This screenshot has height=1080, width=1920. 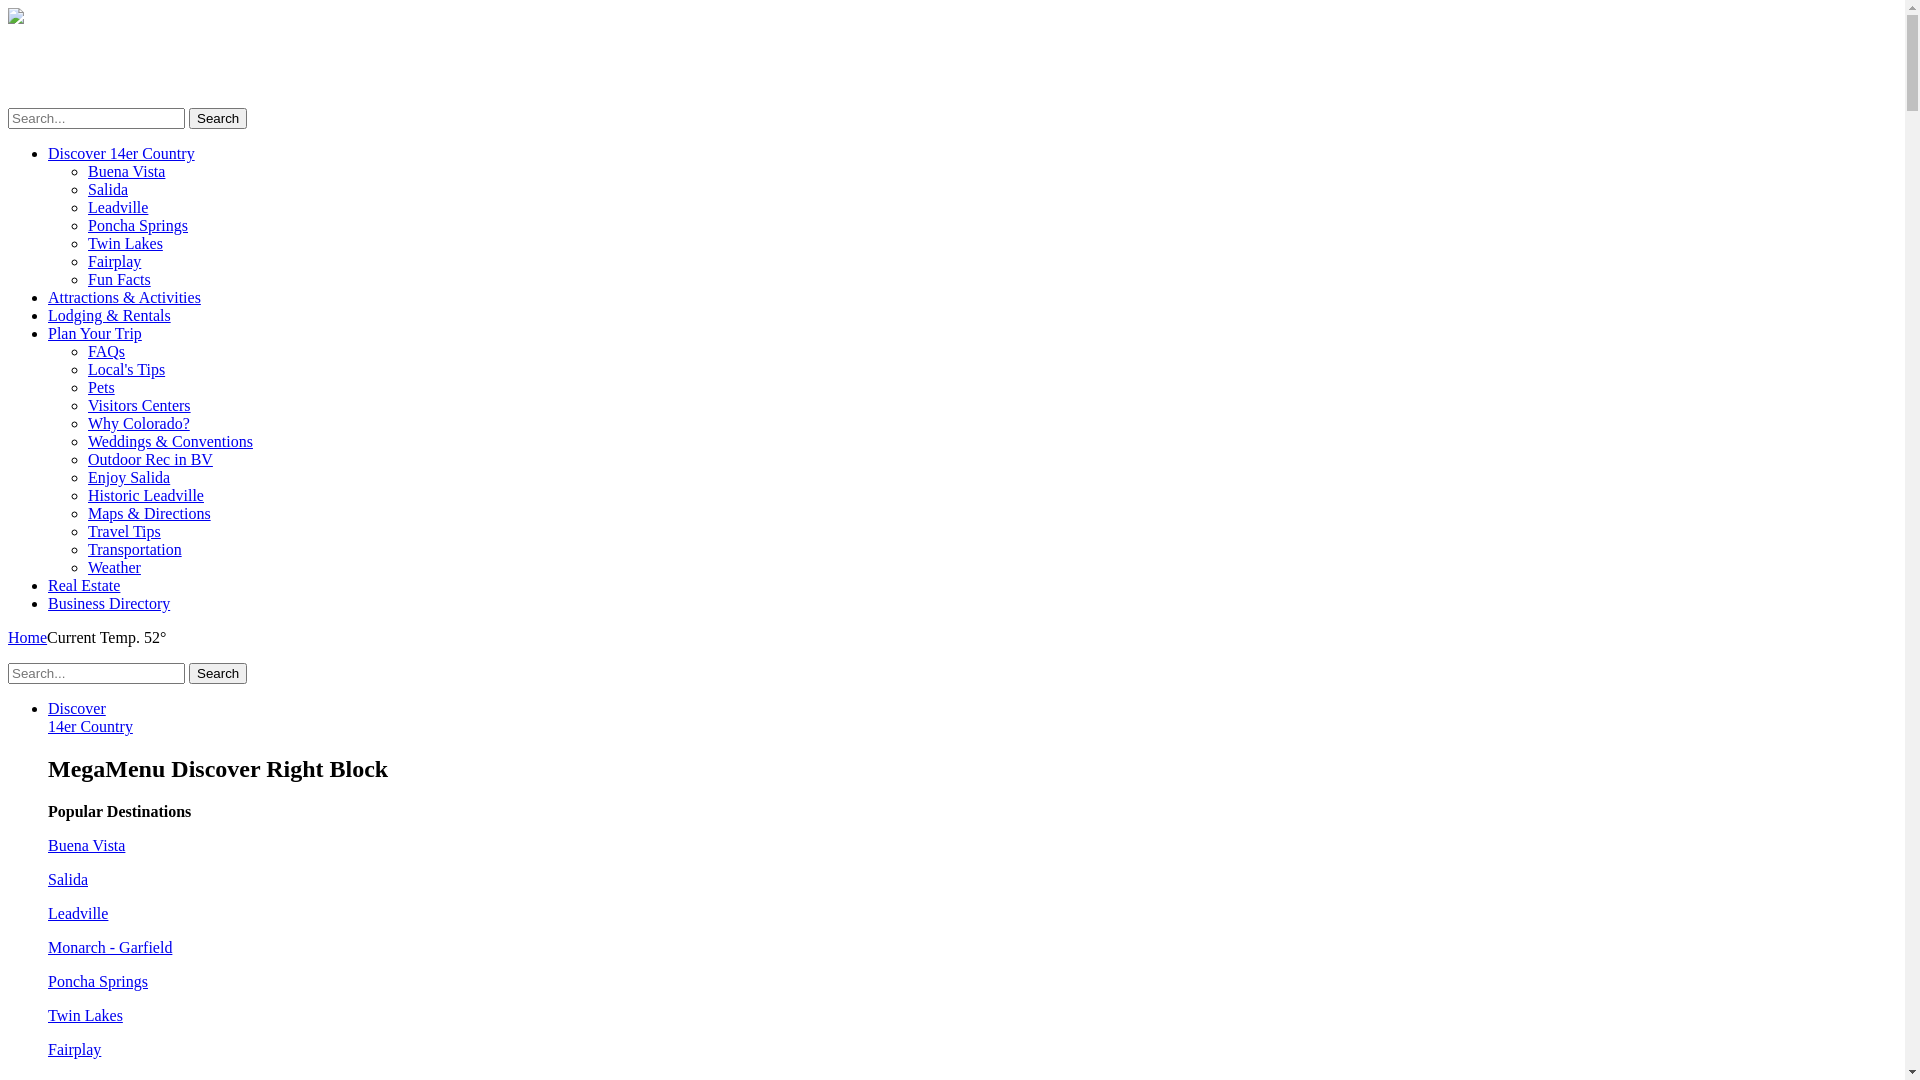 I want to click on Historic Leadville, so click(x=146, y=496).